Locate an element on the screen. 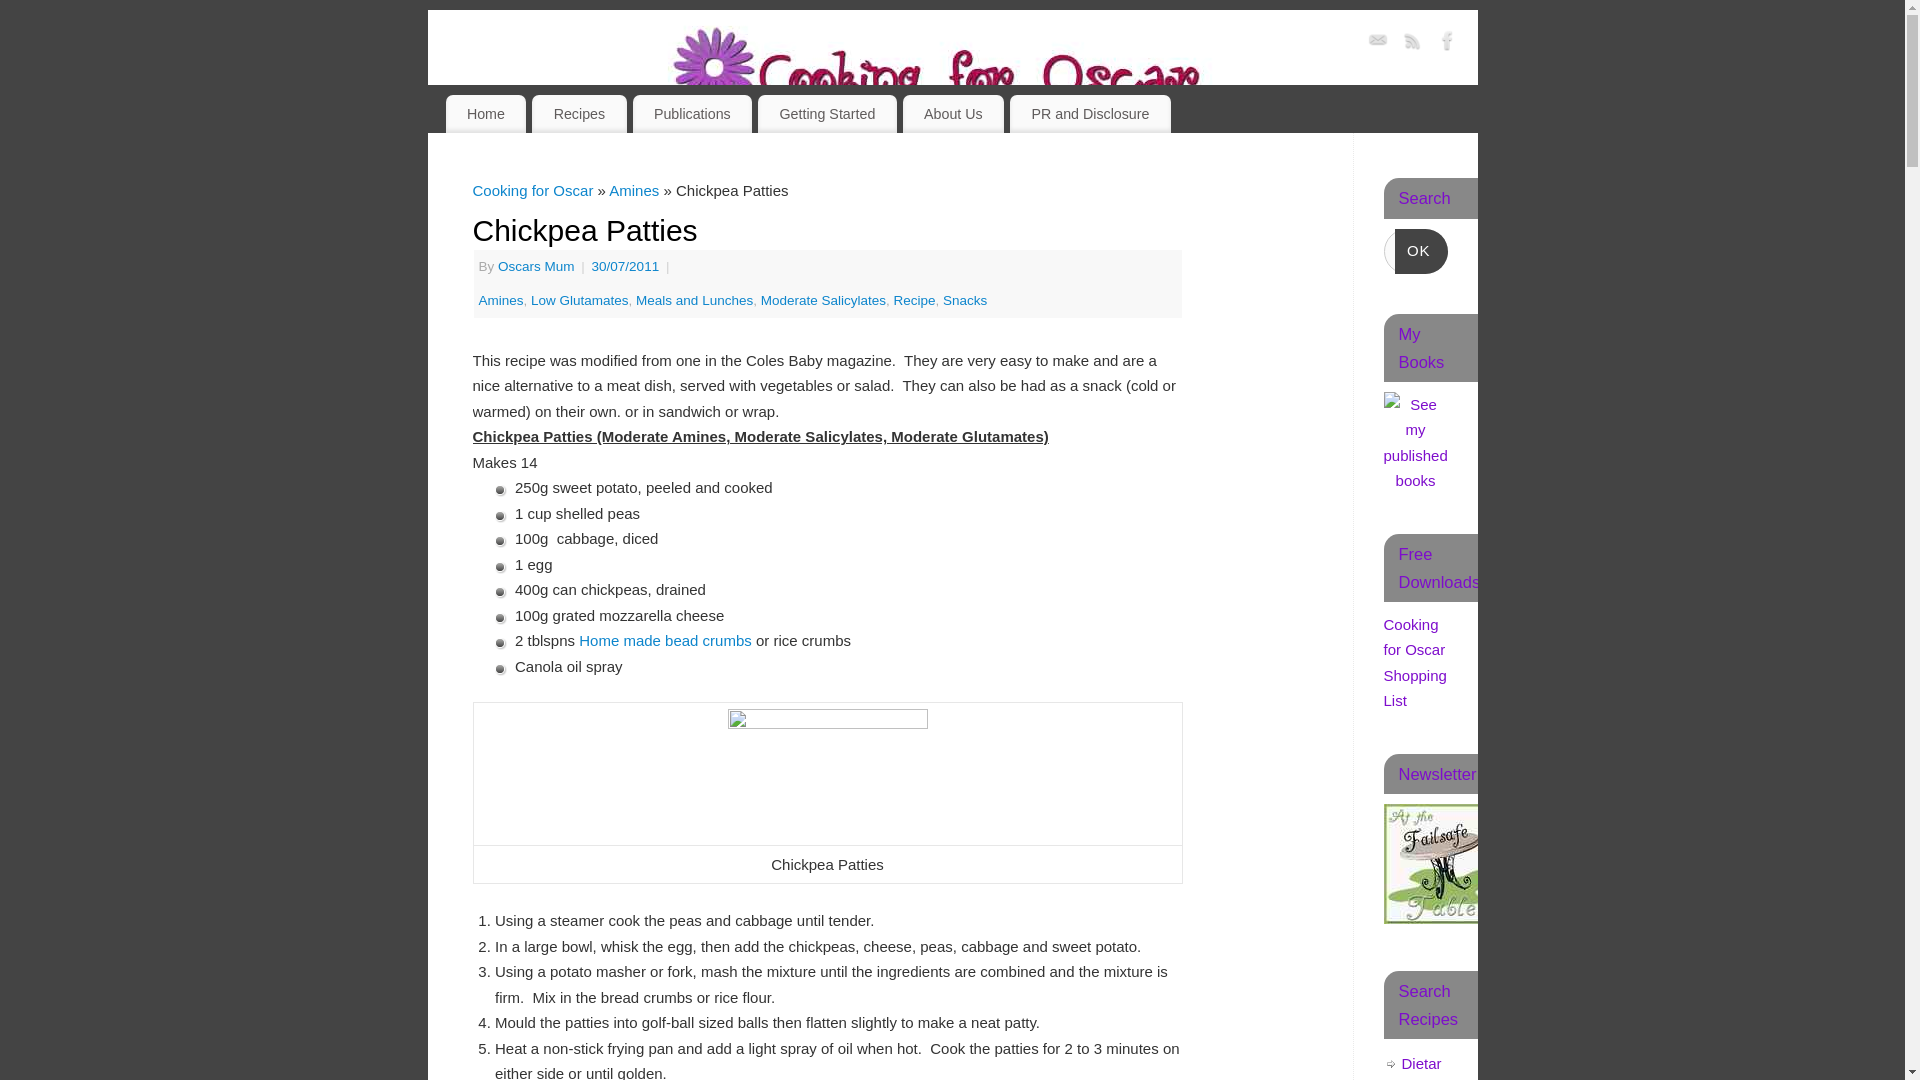 The image size is (1920, 1080). Low Glutamates is located at coordinates (580, 300).